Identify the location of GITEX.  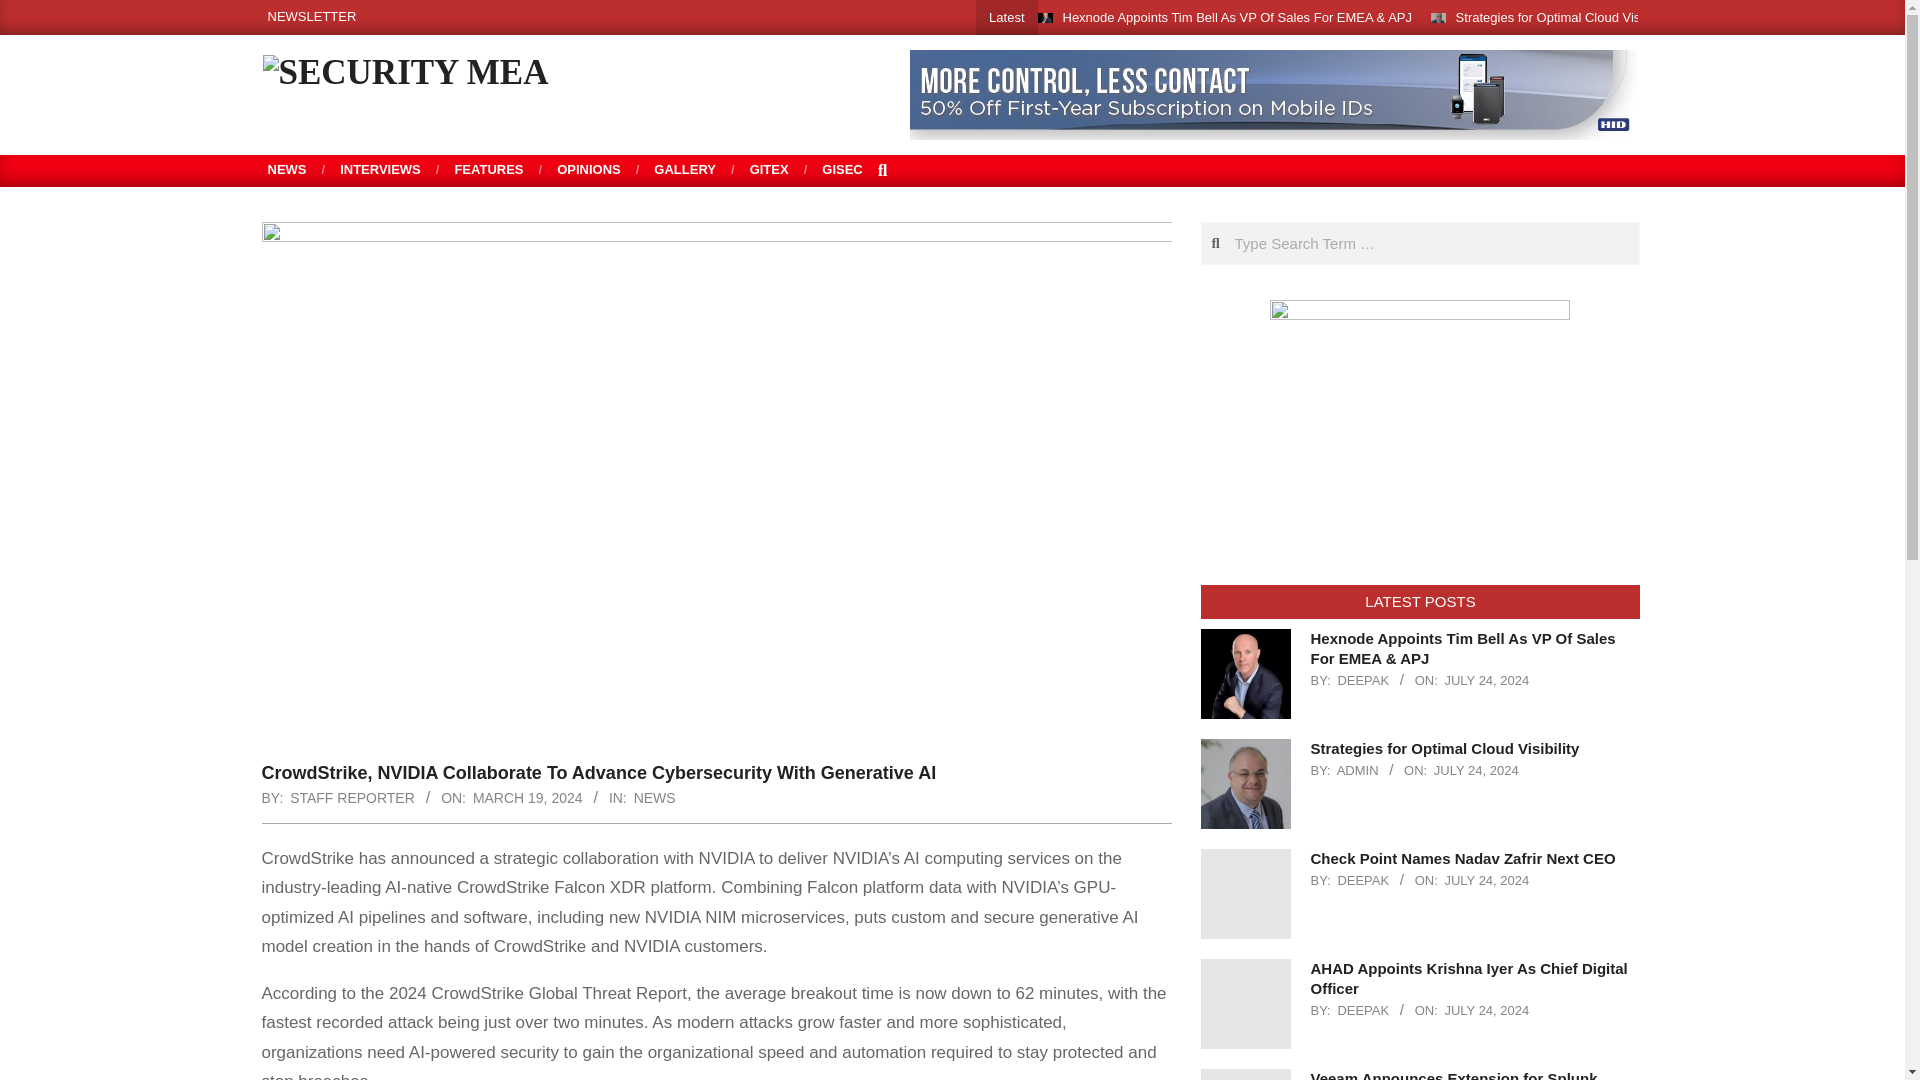
(770, 170).